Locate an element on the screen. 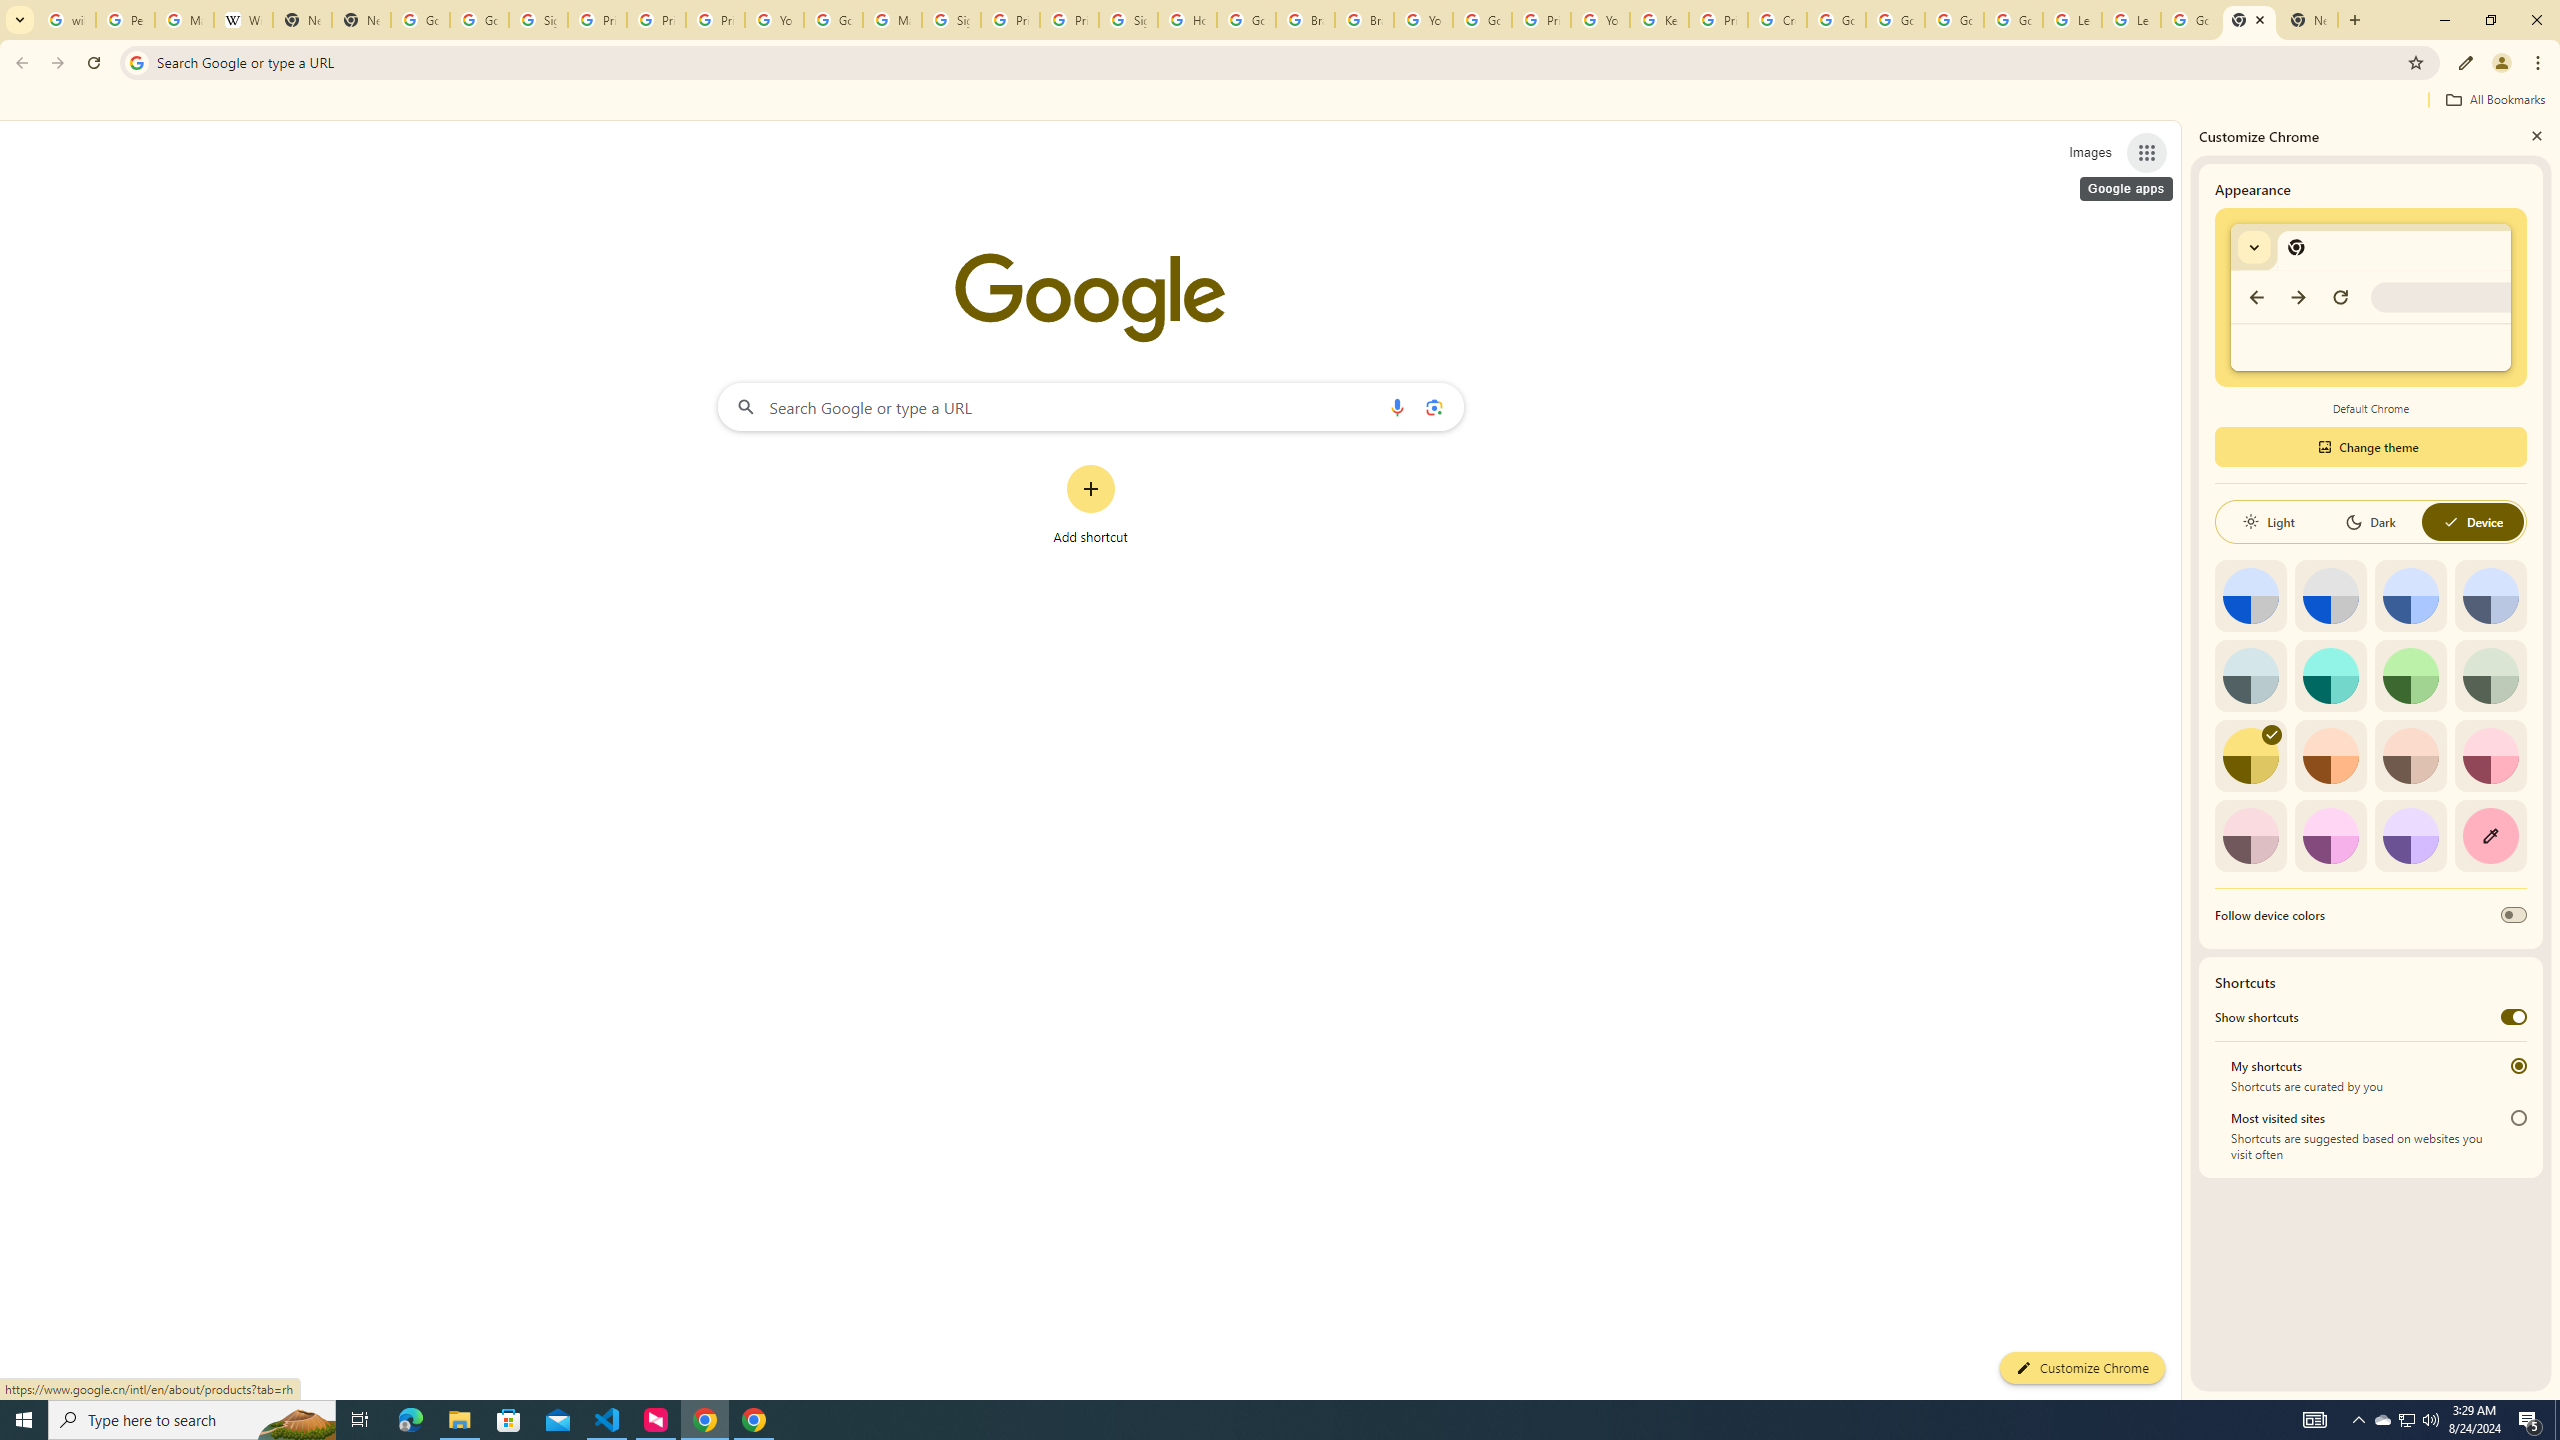  New Tab is located at coordinates (2308, 20).